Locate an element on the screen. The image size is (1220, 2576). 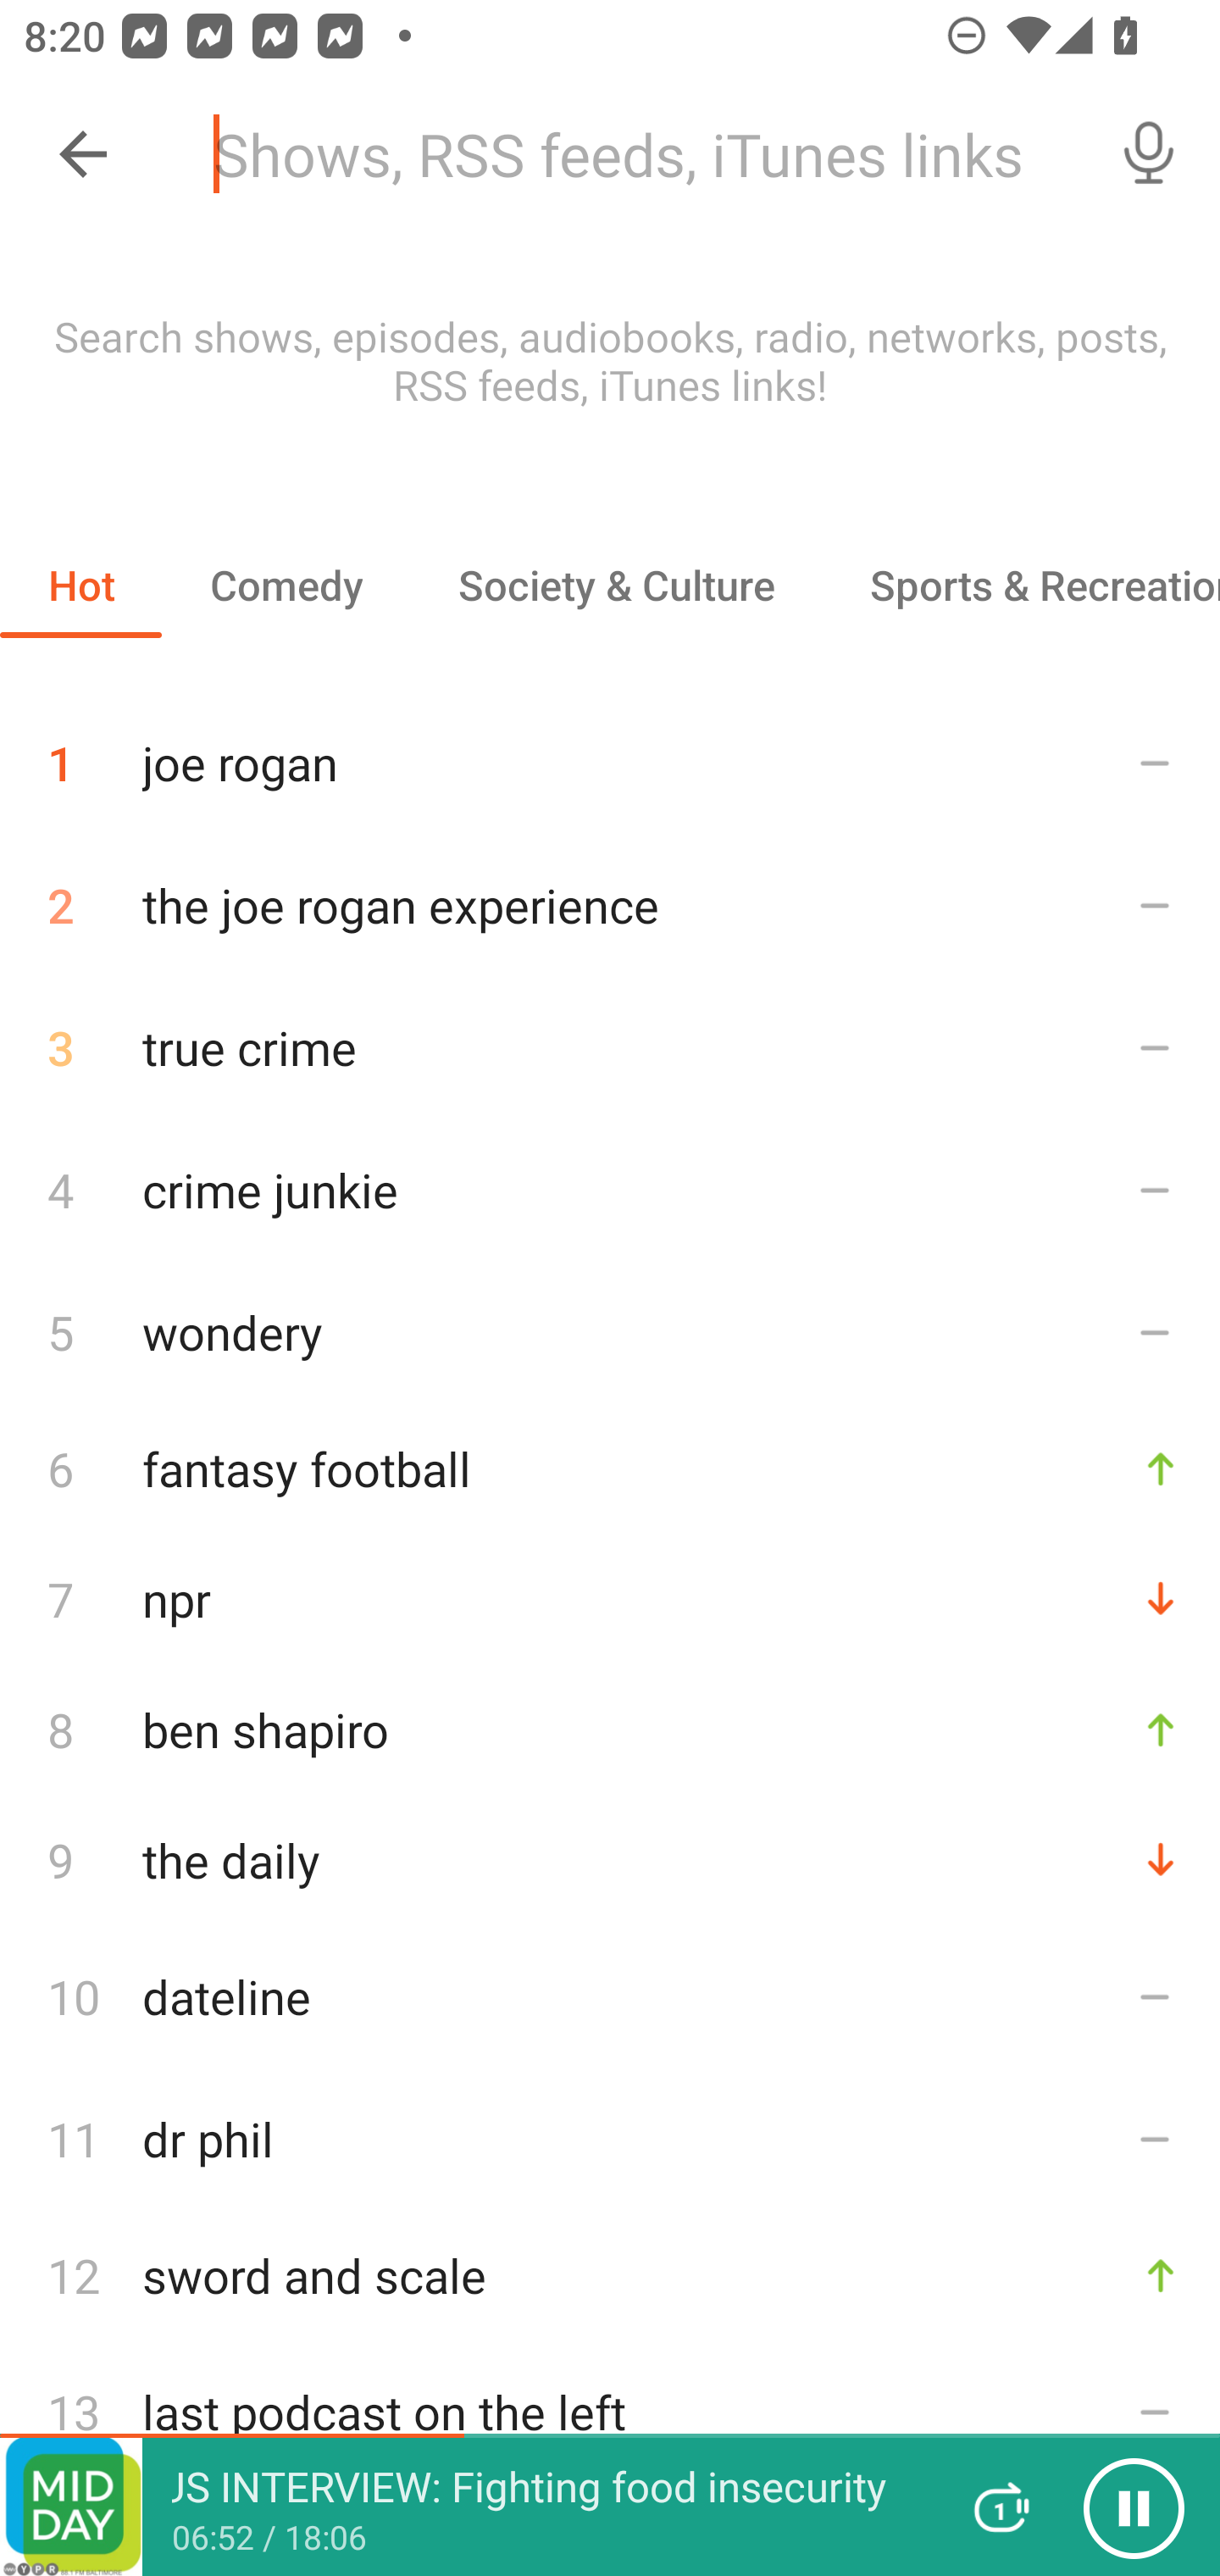
Comedy is located at coordinates (286, 585).